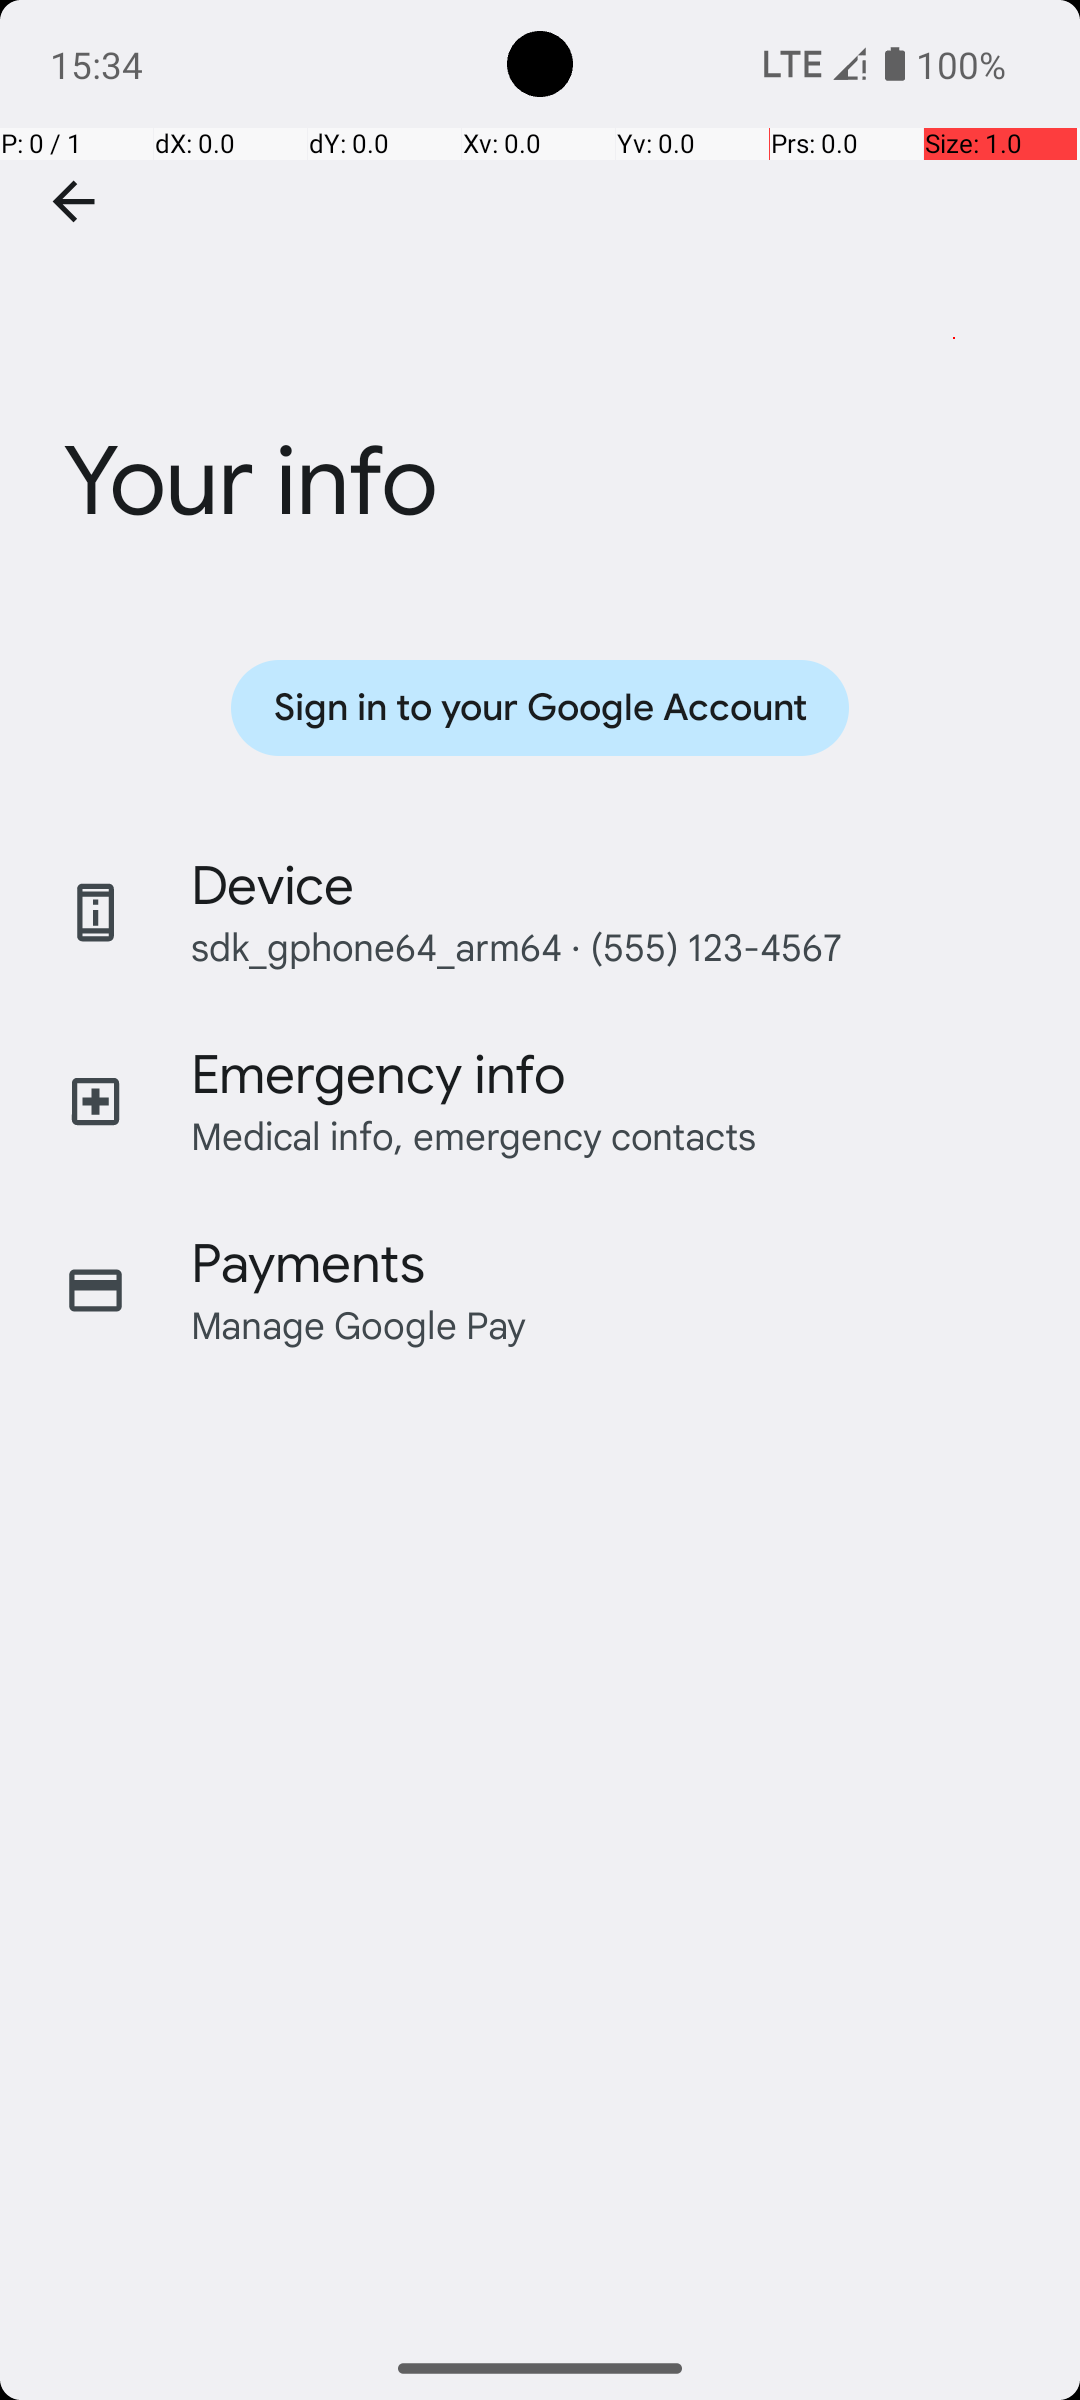 The width and height of the screenshot is (1080, 2400). Describe the element at coordinates (540, 708) in the screenshot. I see `Sign in to your Google Account` at that location.